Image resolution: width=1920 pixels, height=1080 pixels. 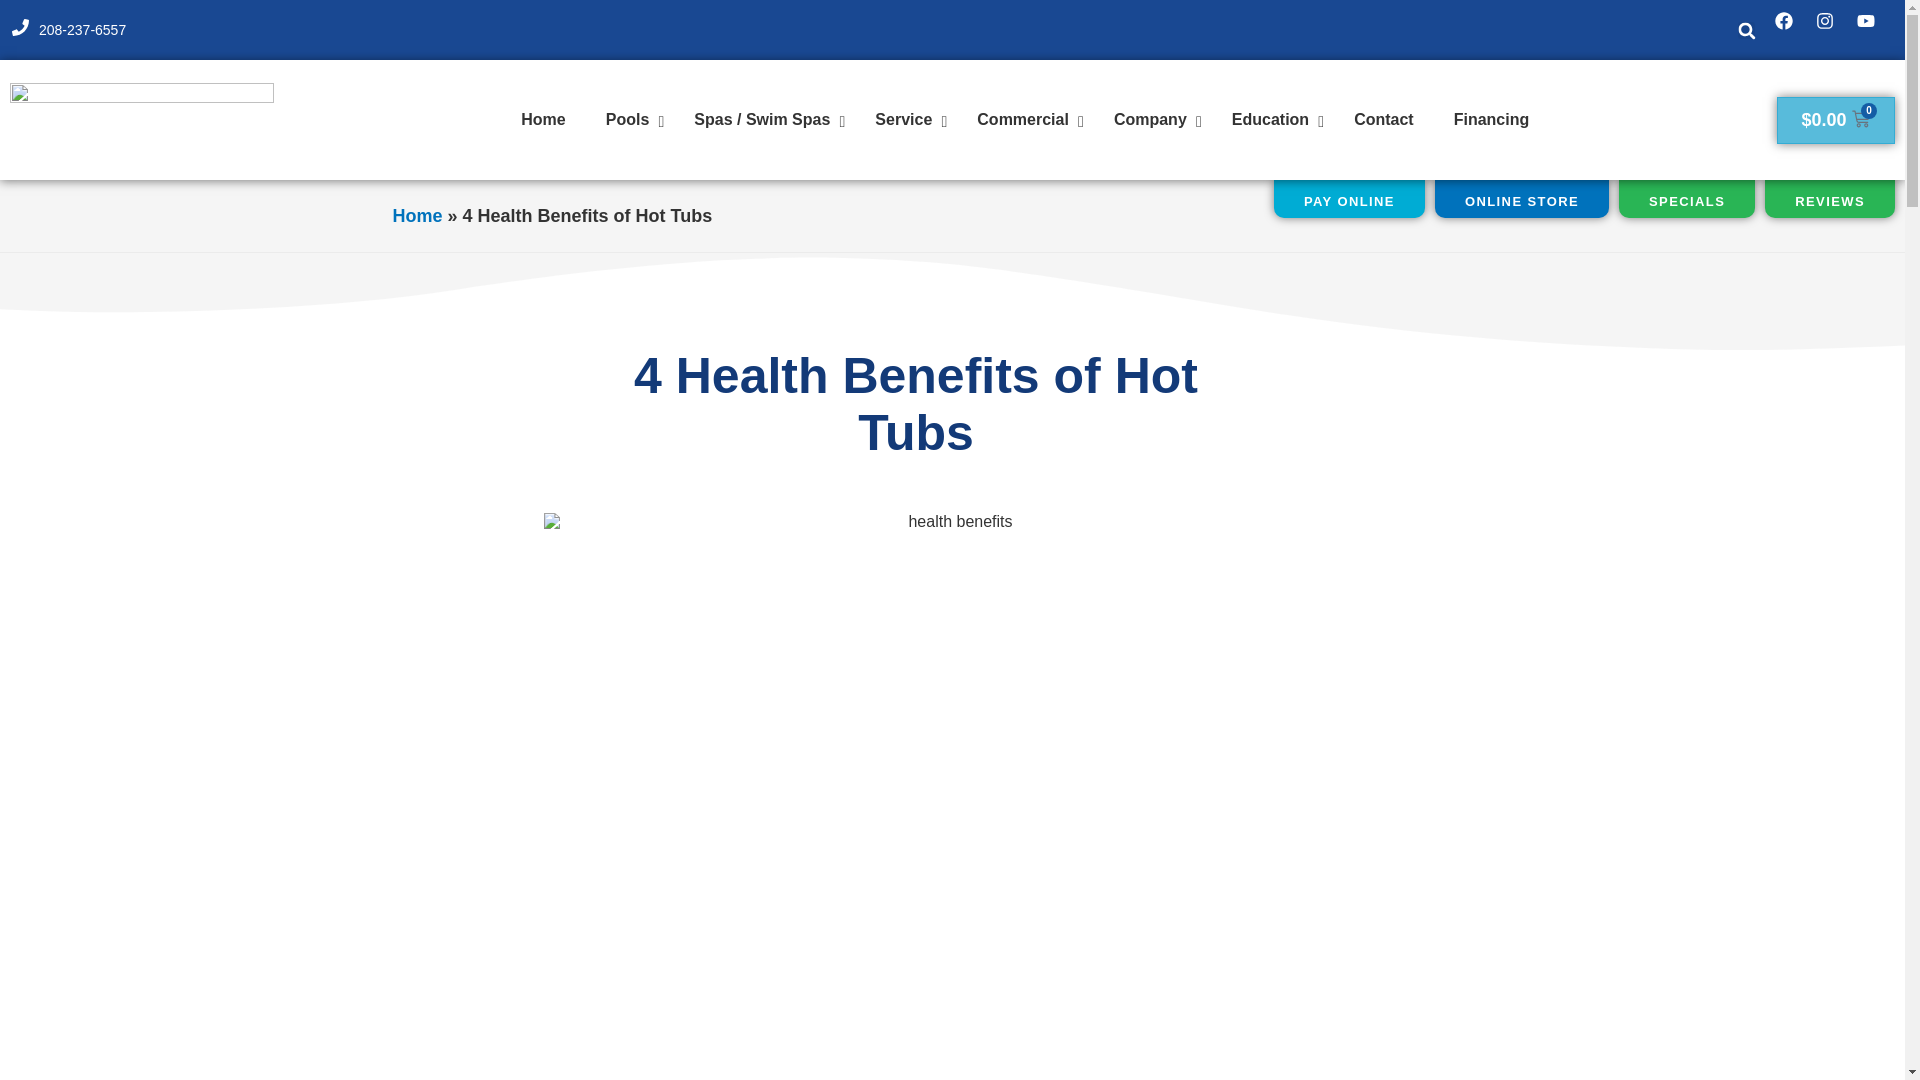 I want to click on Pools, so click(x=630, y=120).